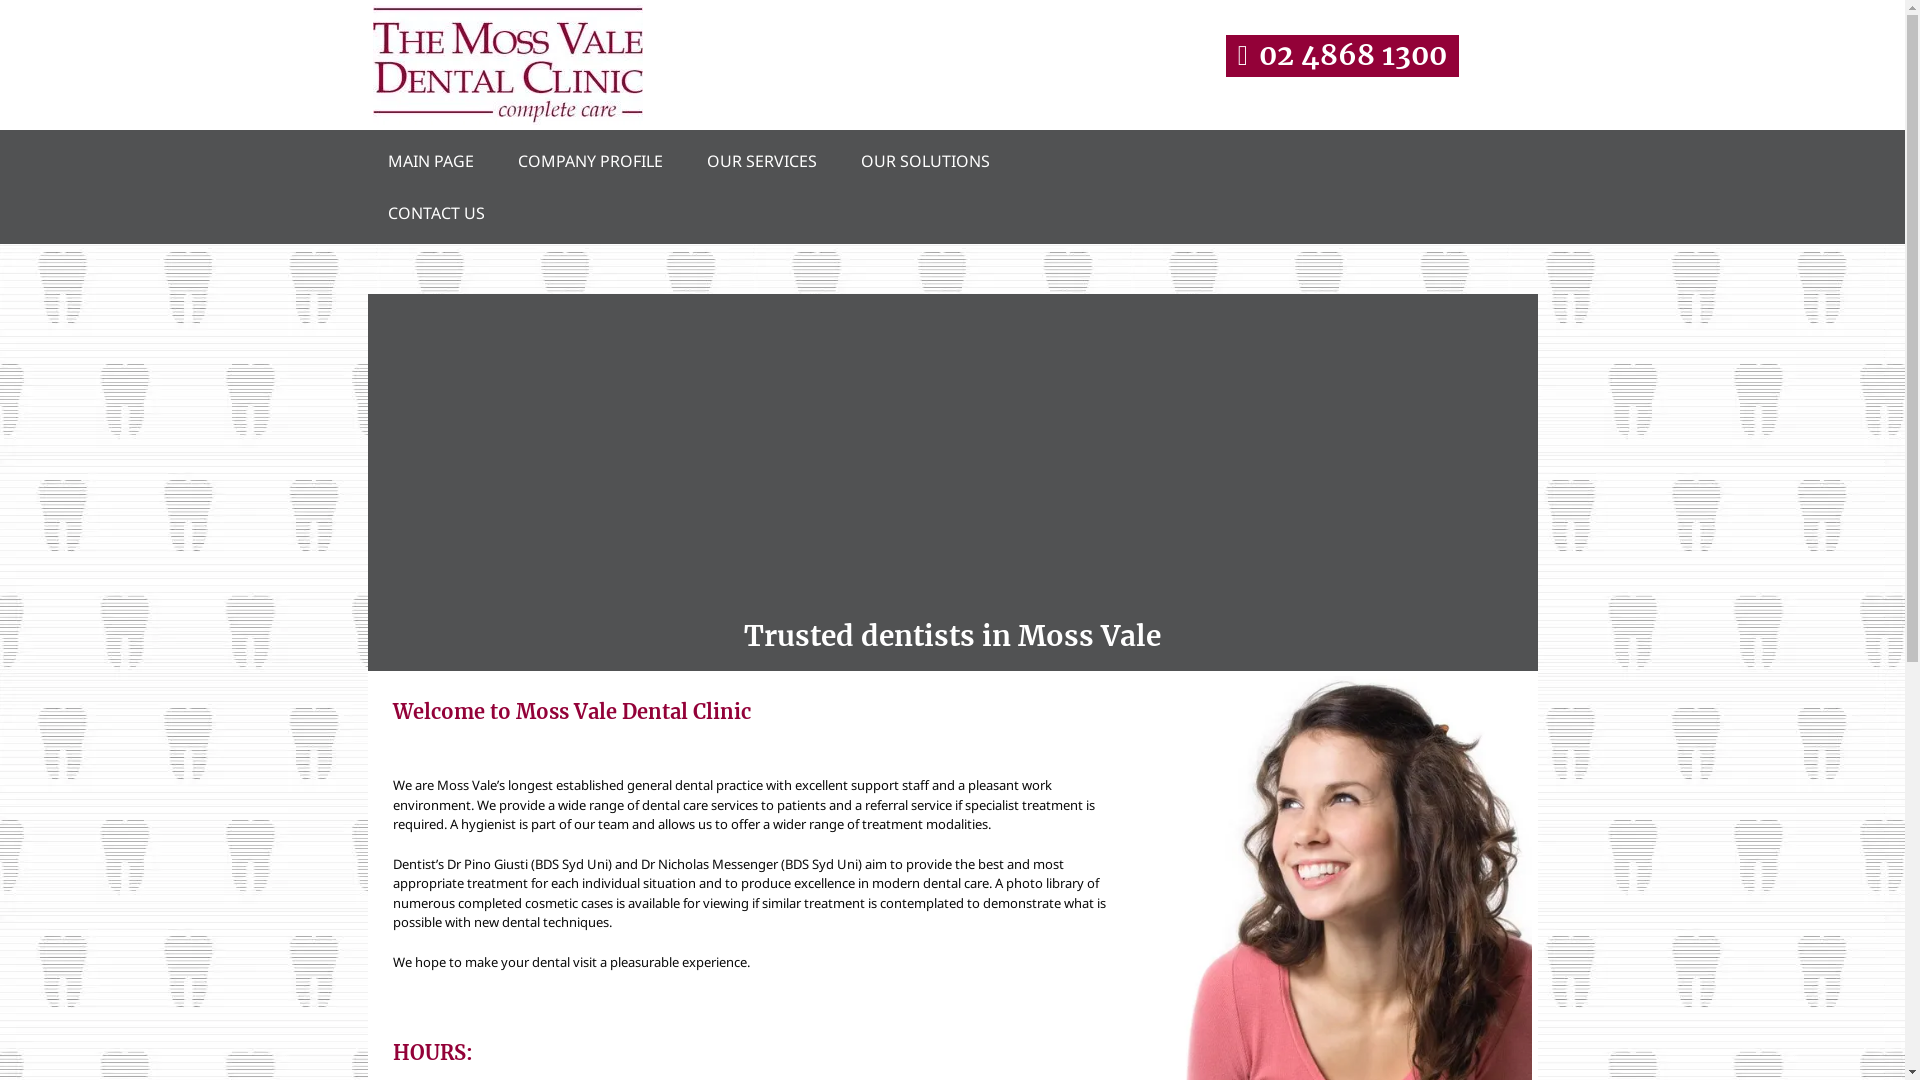  I want to click on COMPANY PROFILE, so click(590, 161).